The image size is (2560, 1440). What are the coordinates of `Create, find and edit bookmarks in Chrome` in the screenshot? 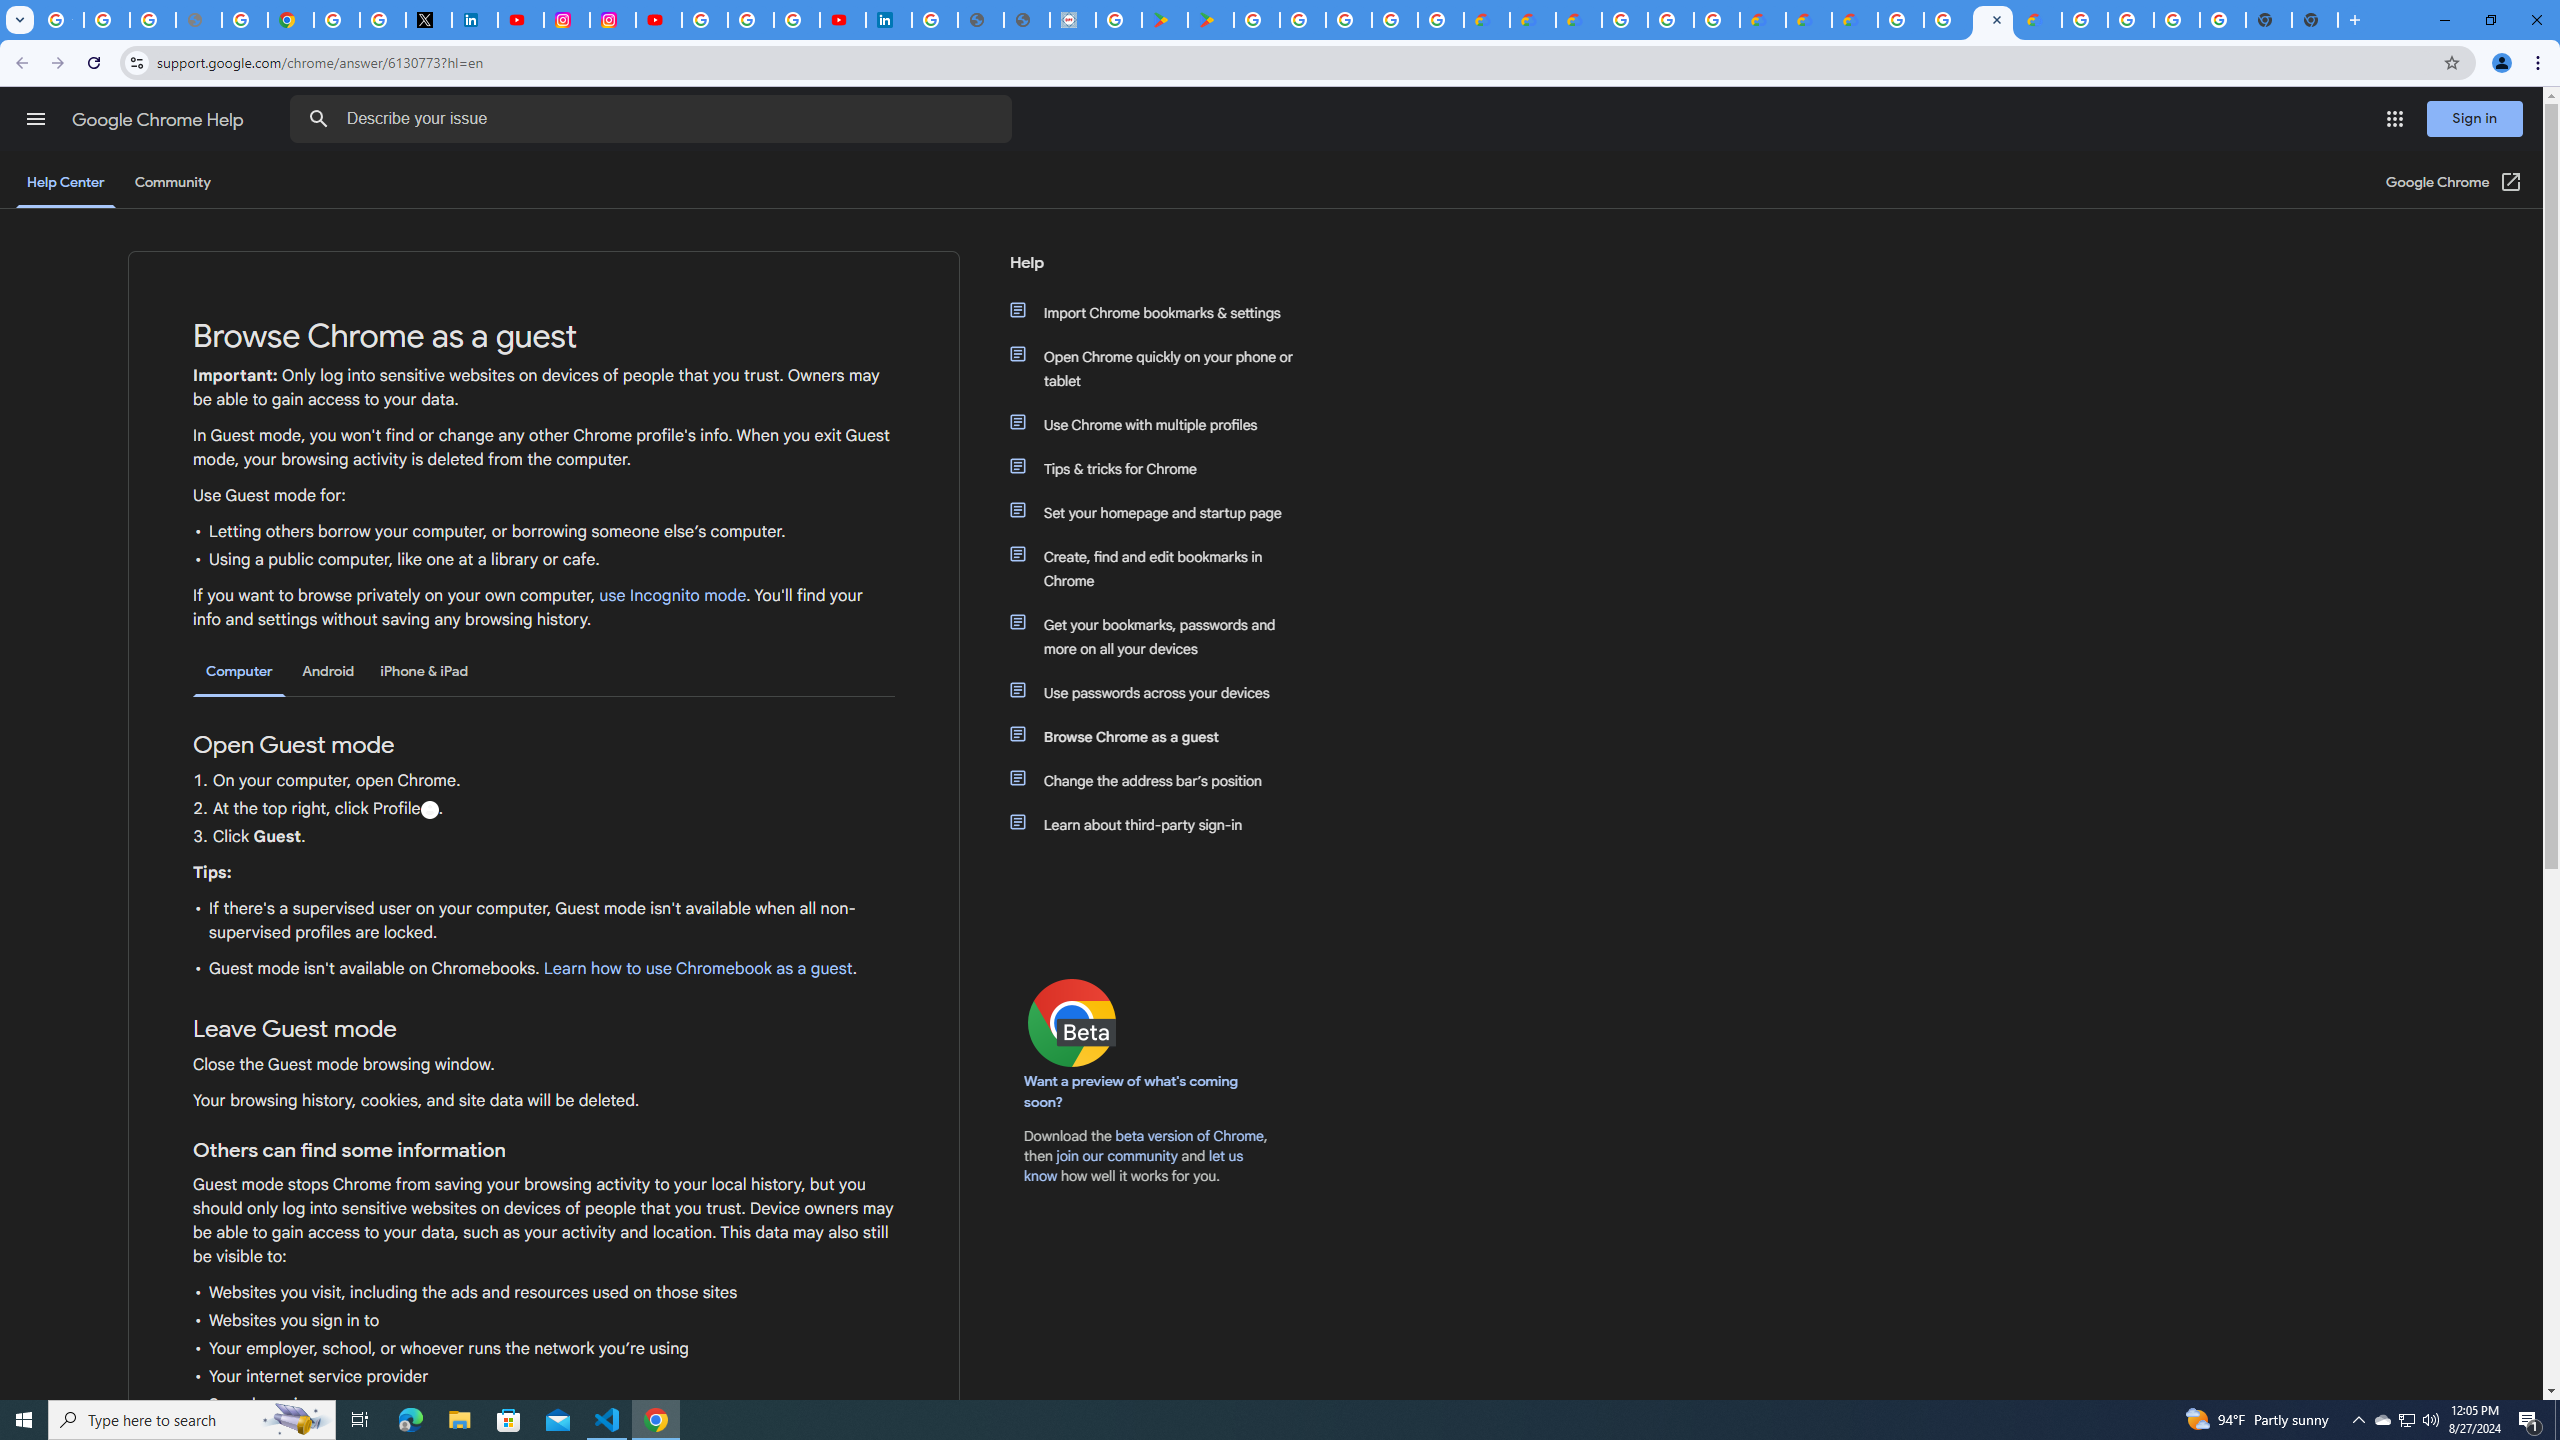 It's located at (1163, 569).